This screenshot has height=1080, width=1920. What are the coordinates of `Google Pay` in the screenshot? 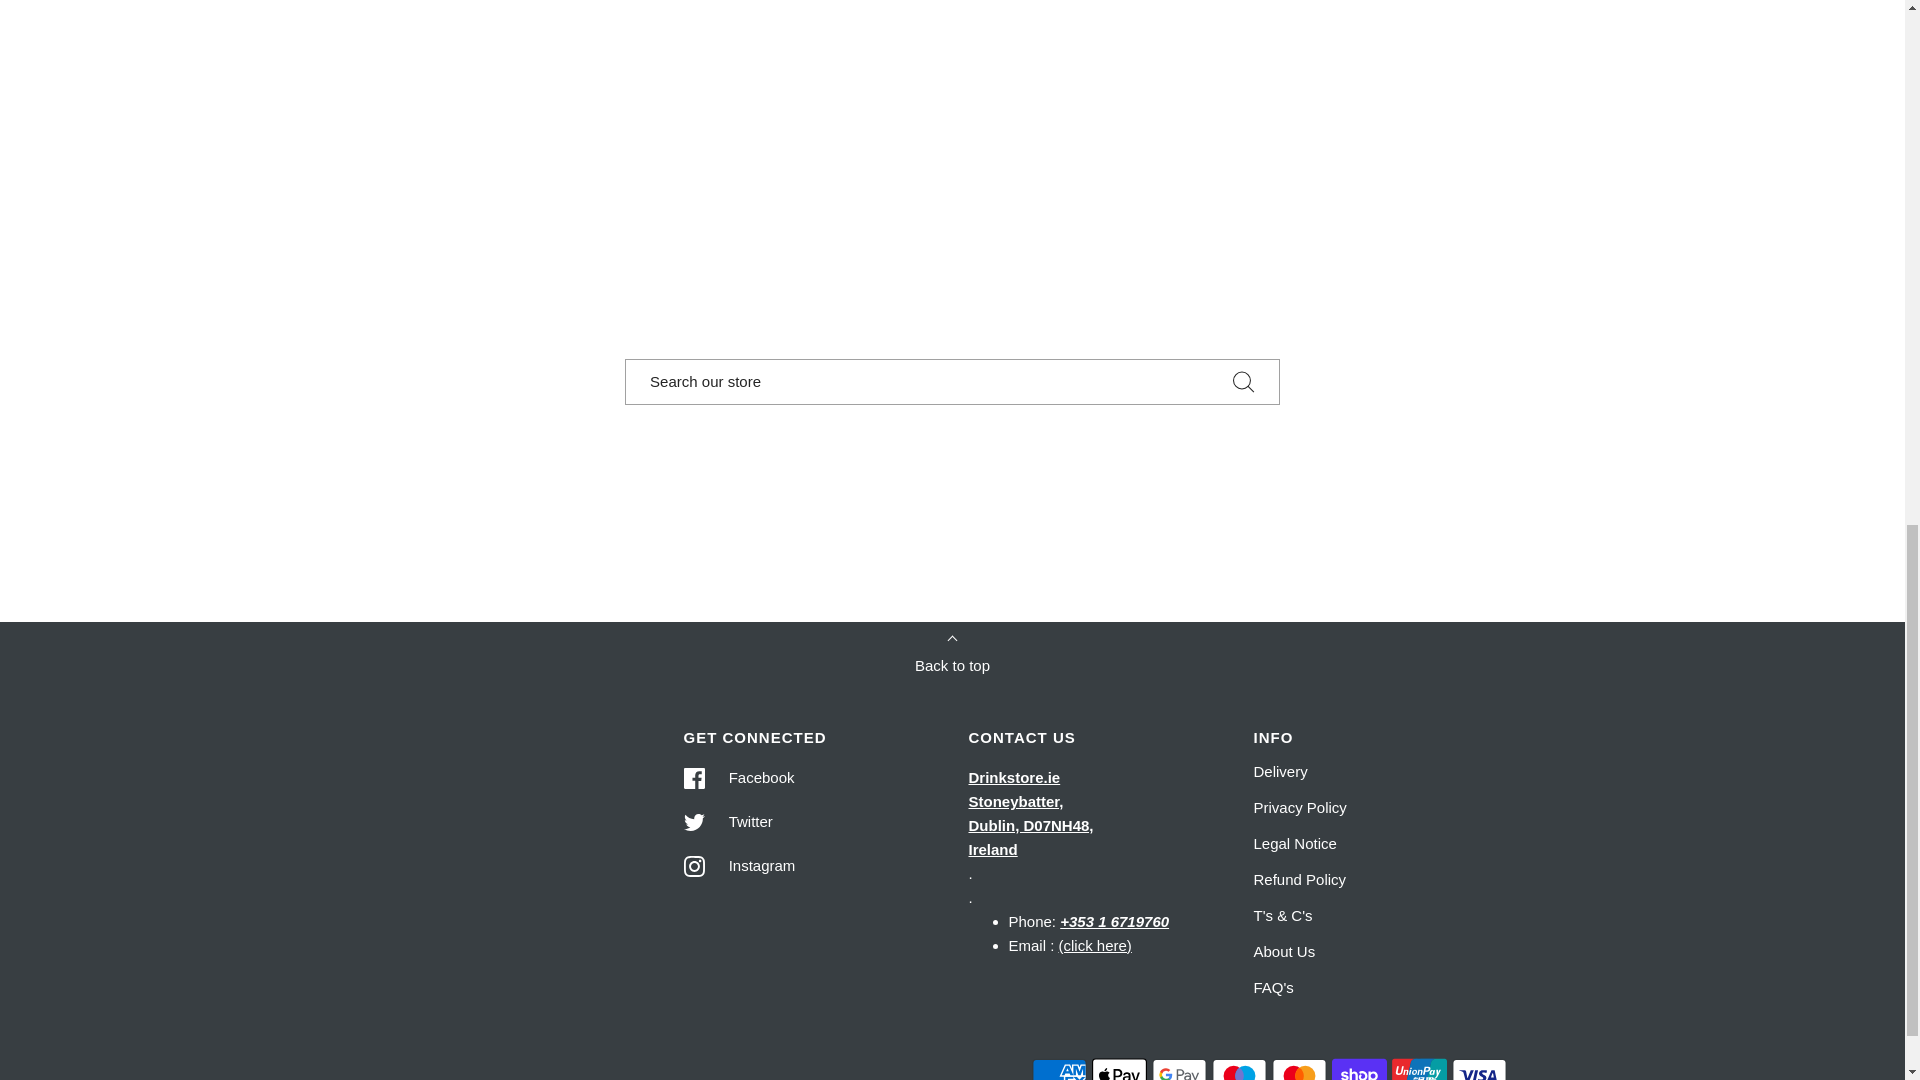 It's located at (1180, 1068).